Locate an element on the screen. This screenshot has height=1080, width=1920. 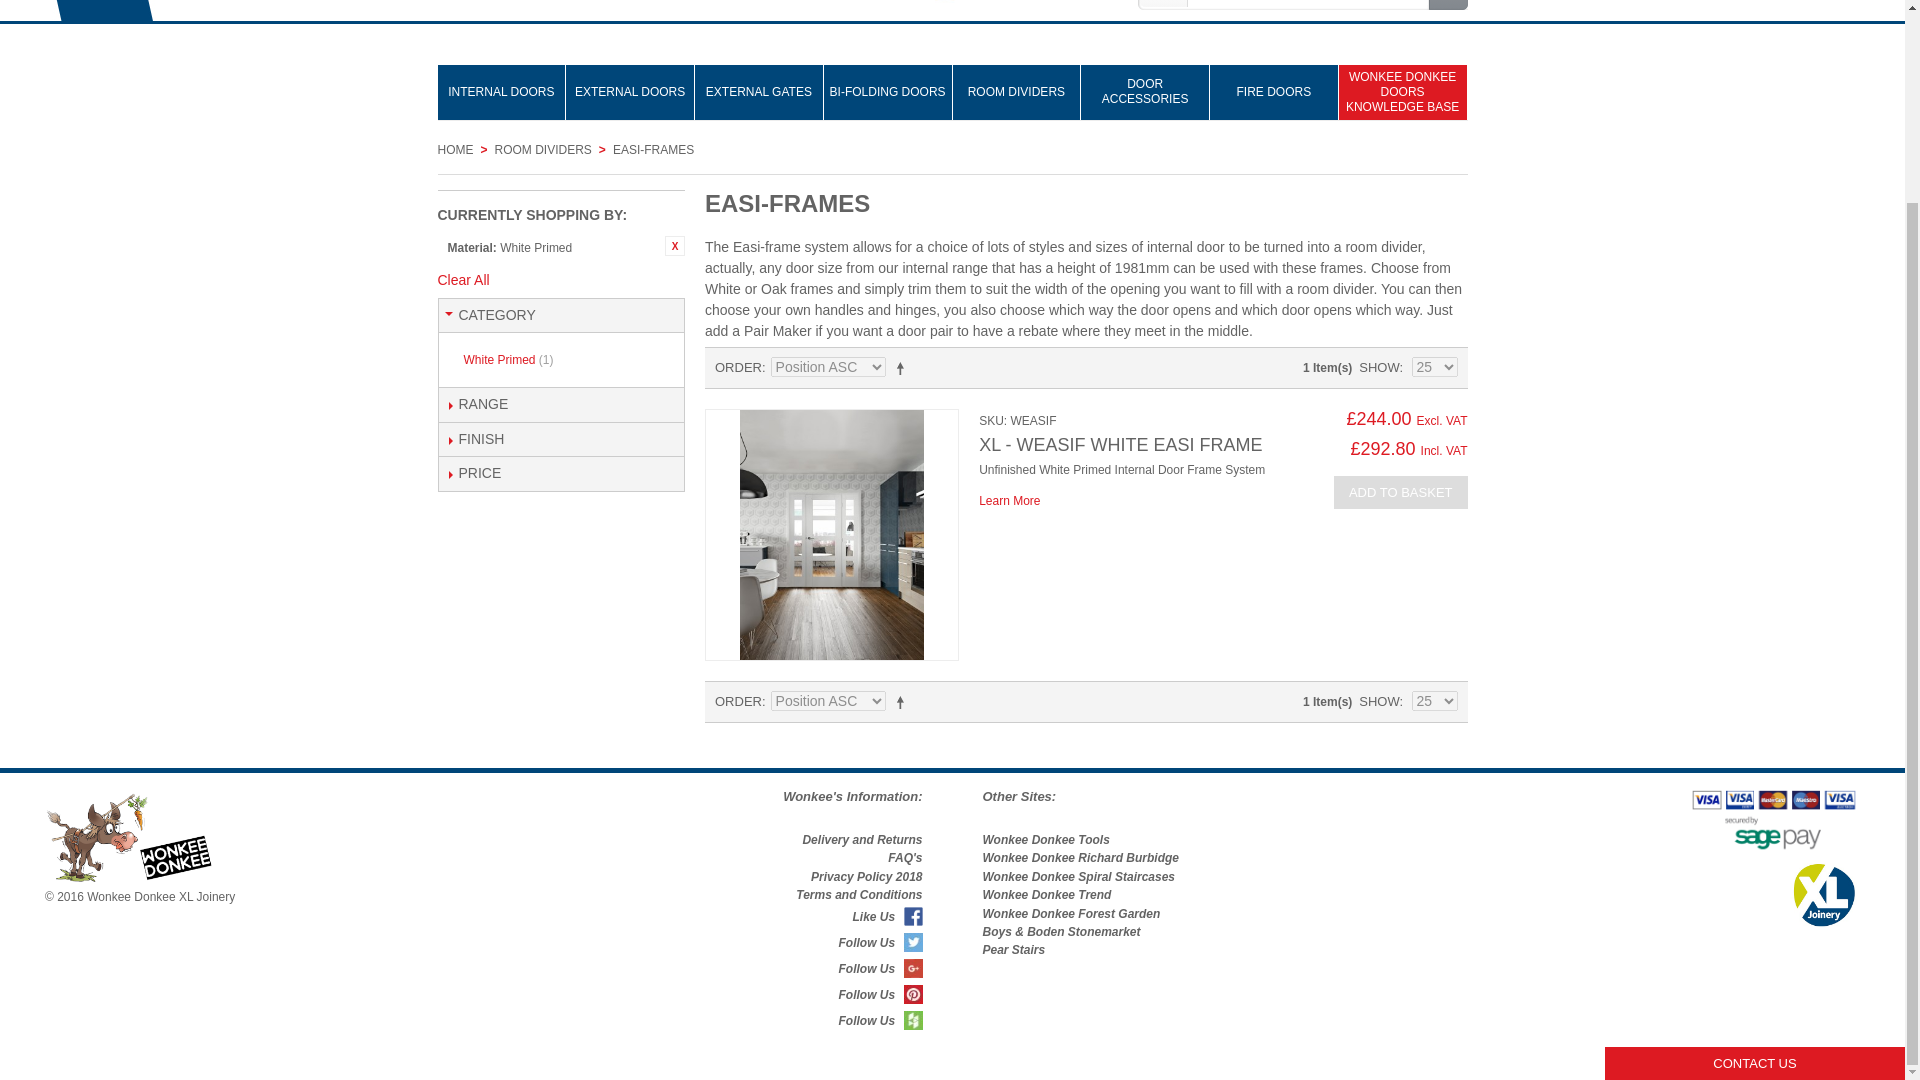
GO is located at coordinates (1447, 4).